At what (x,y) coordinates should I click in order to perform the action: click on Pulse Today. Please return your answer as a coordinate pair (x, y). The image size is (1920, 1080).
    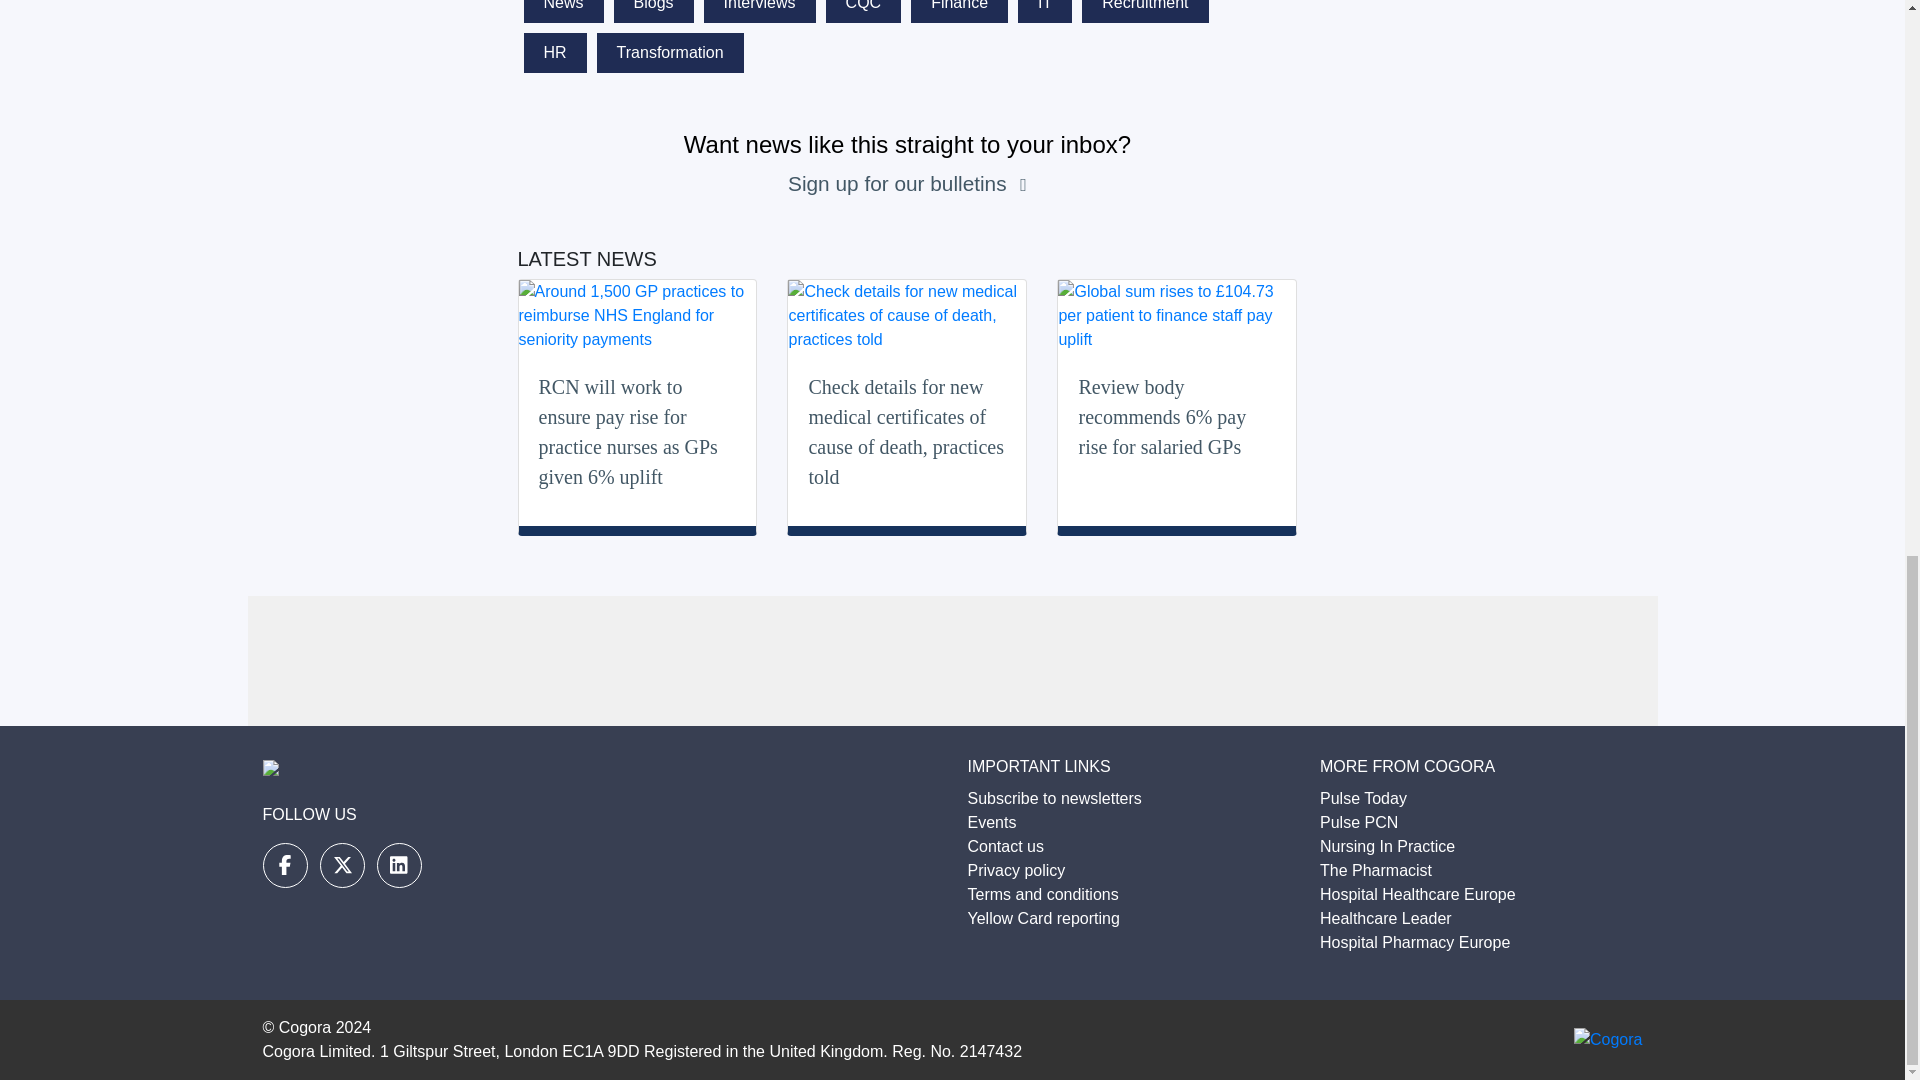
    Looking at the image, I should click on (1364, 798).